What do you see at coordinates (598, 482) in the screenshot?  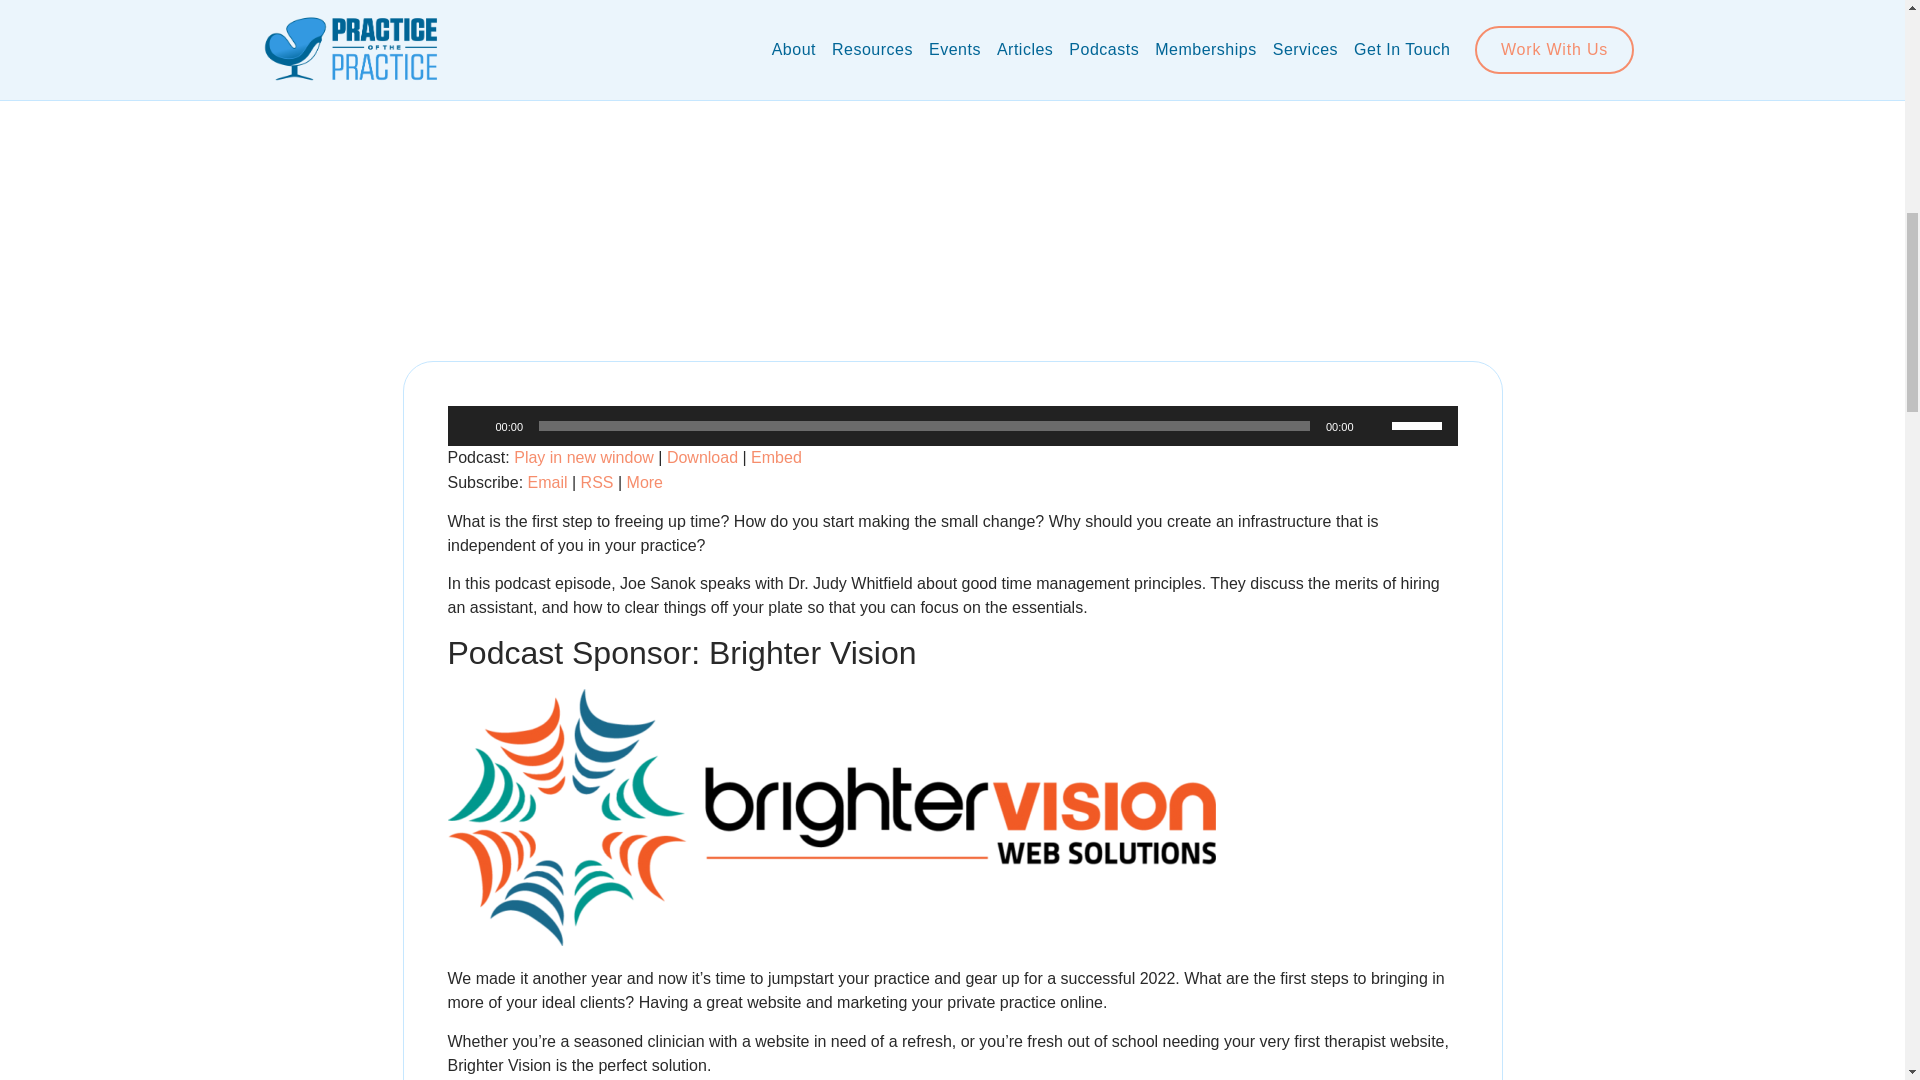 I see `Subscribe via RSS` at bounding box center [598, 482].